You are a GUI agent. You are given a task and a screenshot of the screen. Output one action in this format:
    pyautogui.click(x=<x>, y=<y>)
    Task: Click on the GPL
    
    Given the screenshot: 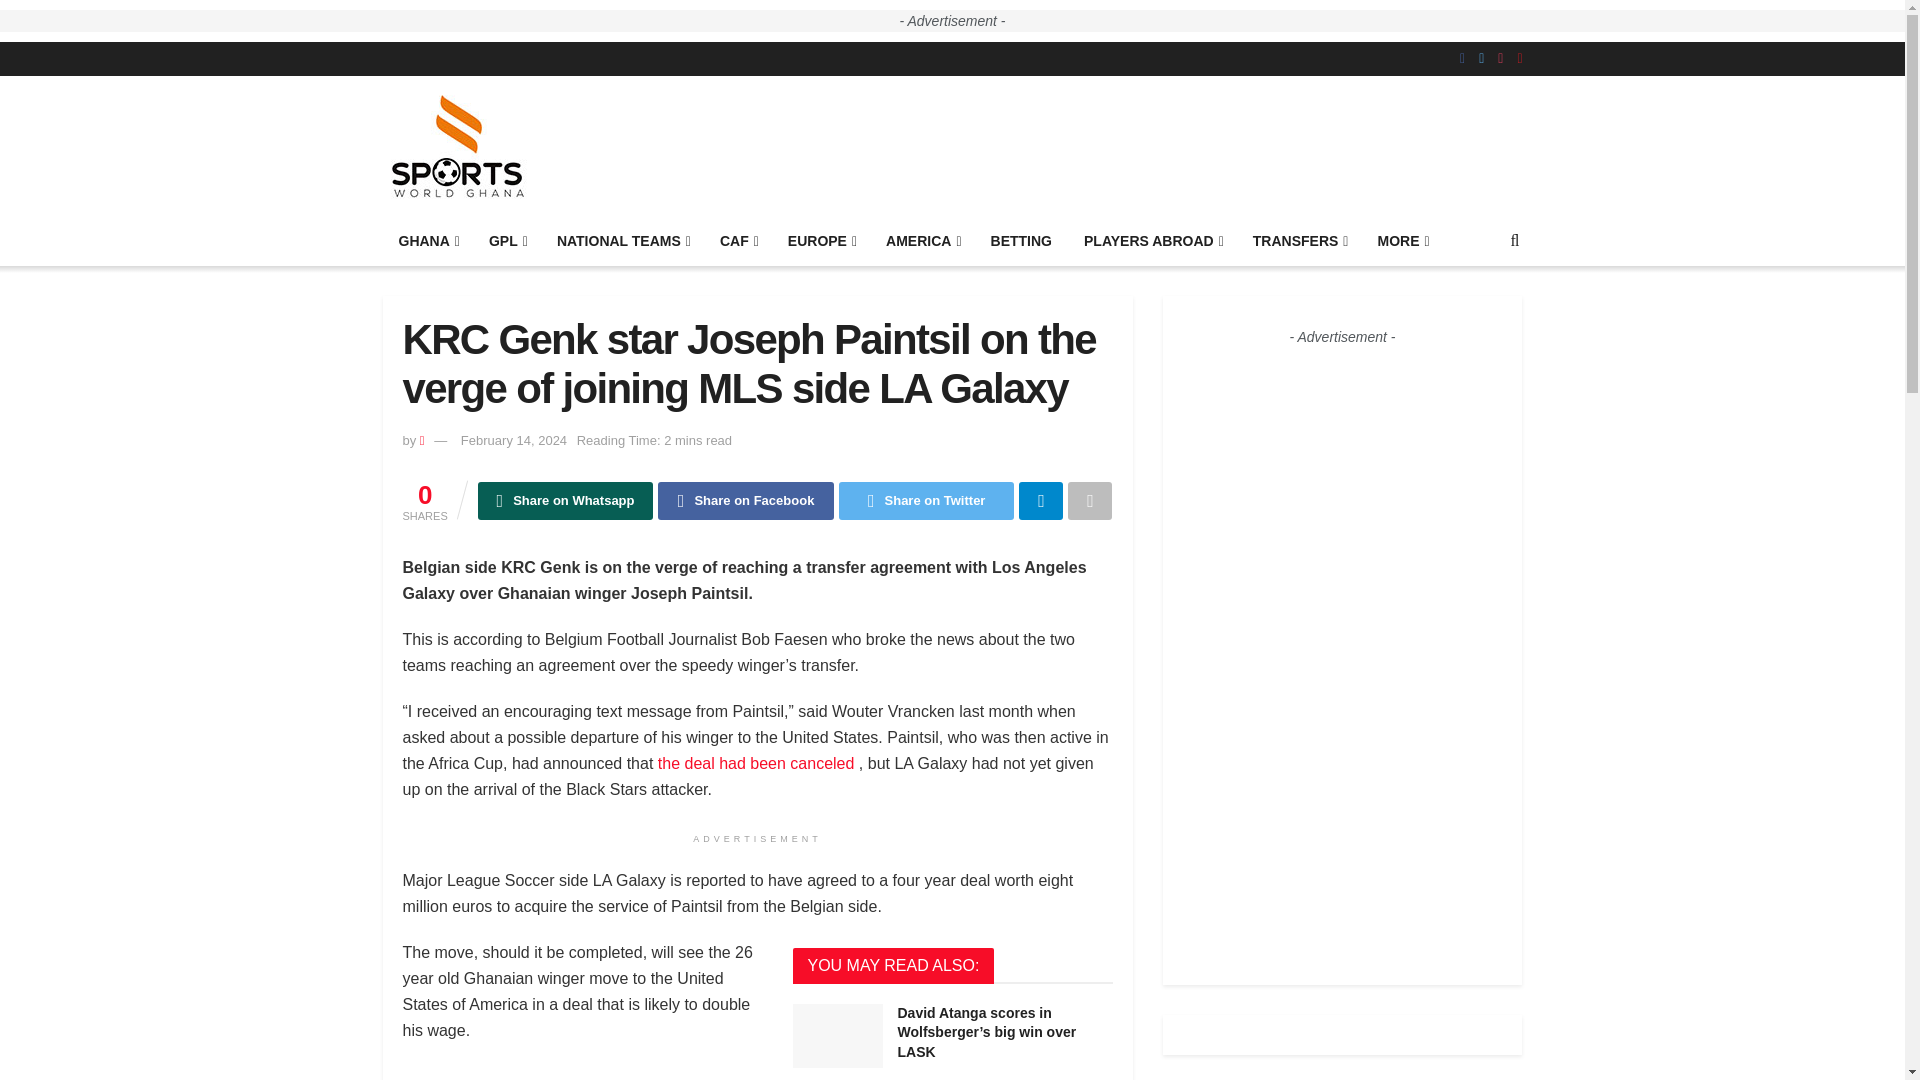 What is the action you would take?
    pyautogui.click(x=506, y=240)
    